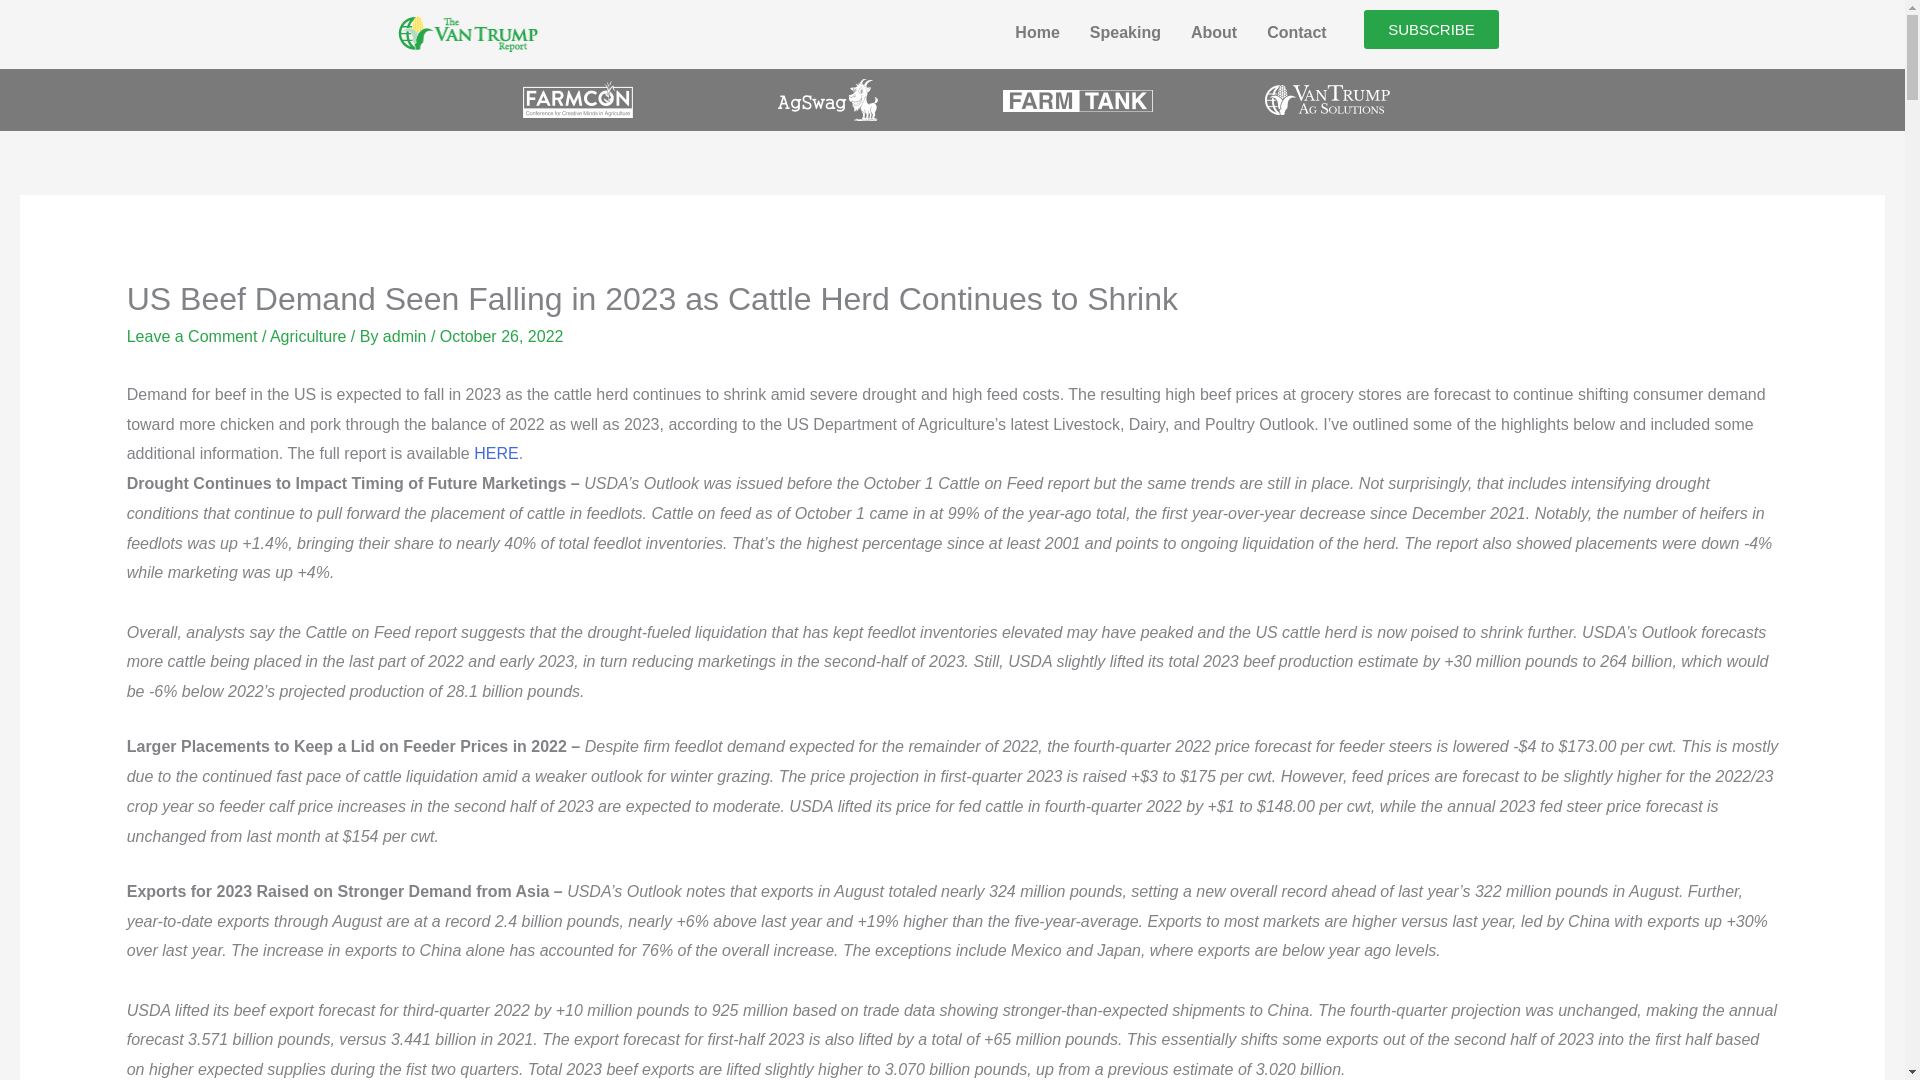 The width and height of the screenshot is (1920, 1080). Describe the element at coordinates (192, 336) in the screenshot. I see `Leave a Comment` at that location.